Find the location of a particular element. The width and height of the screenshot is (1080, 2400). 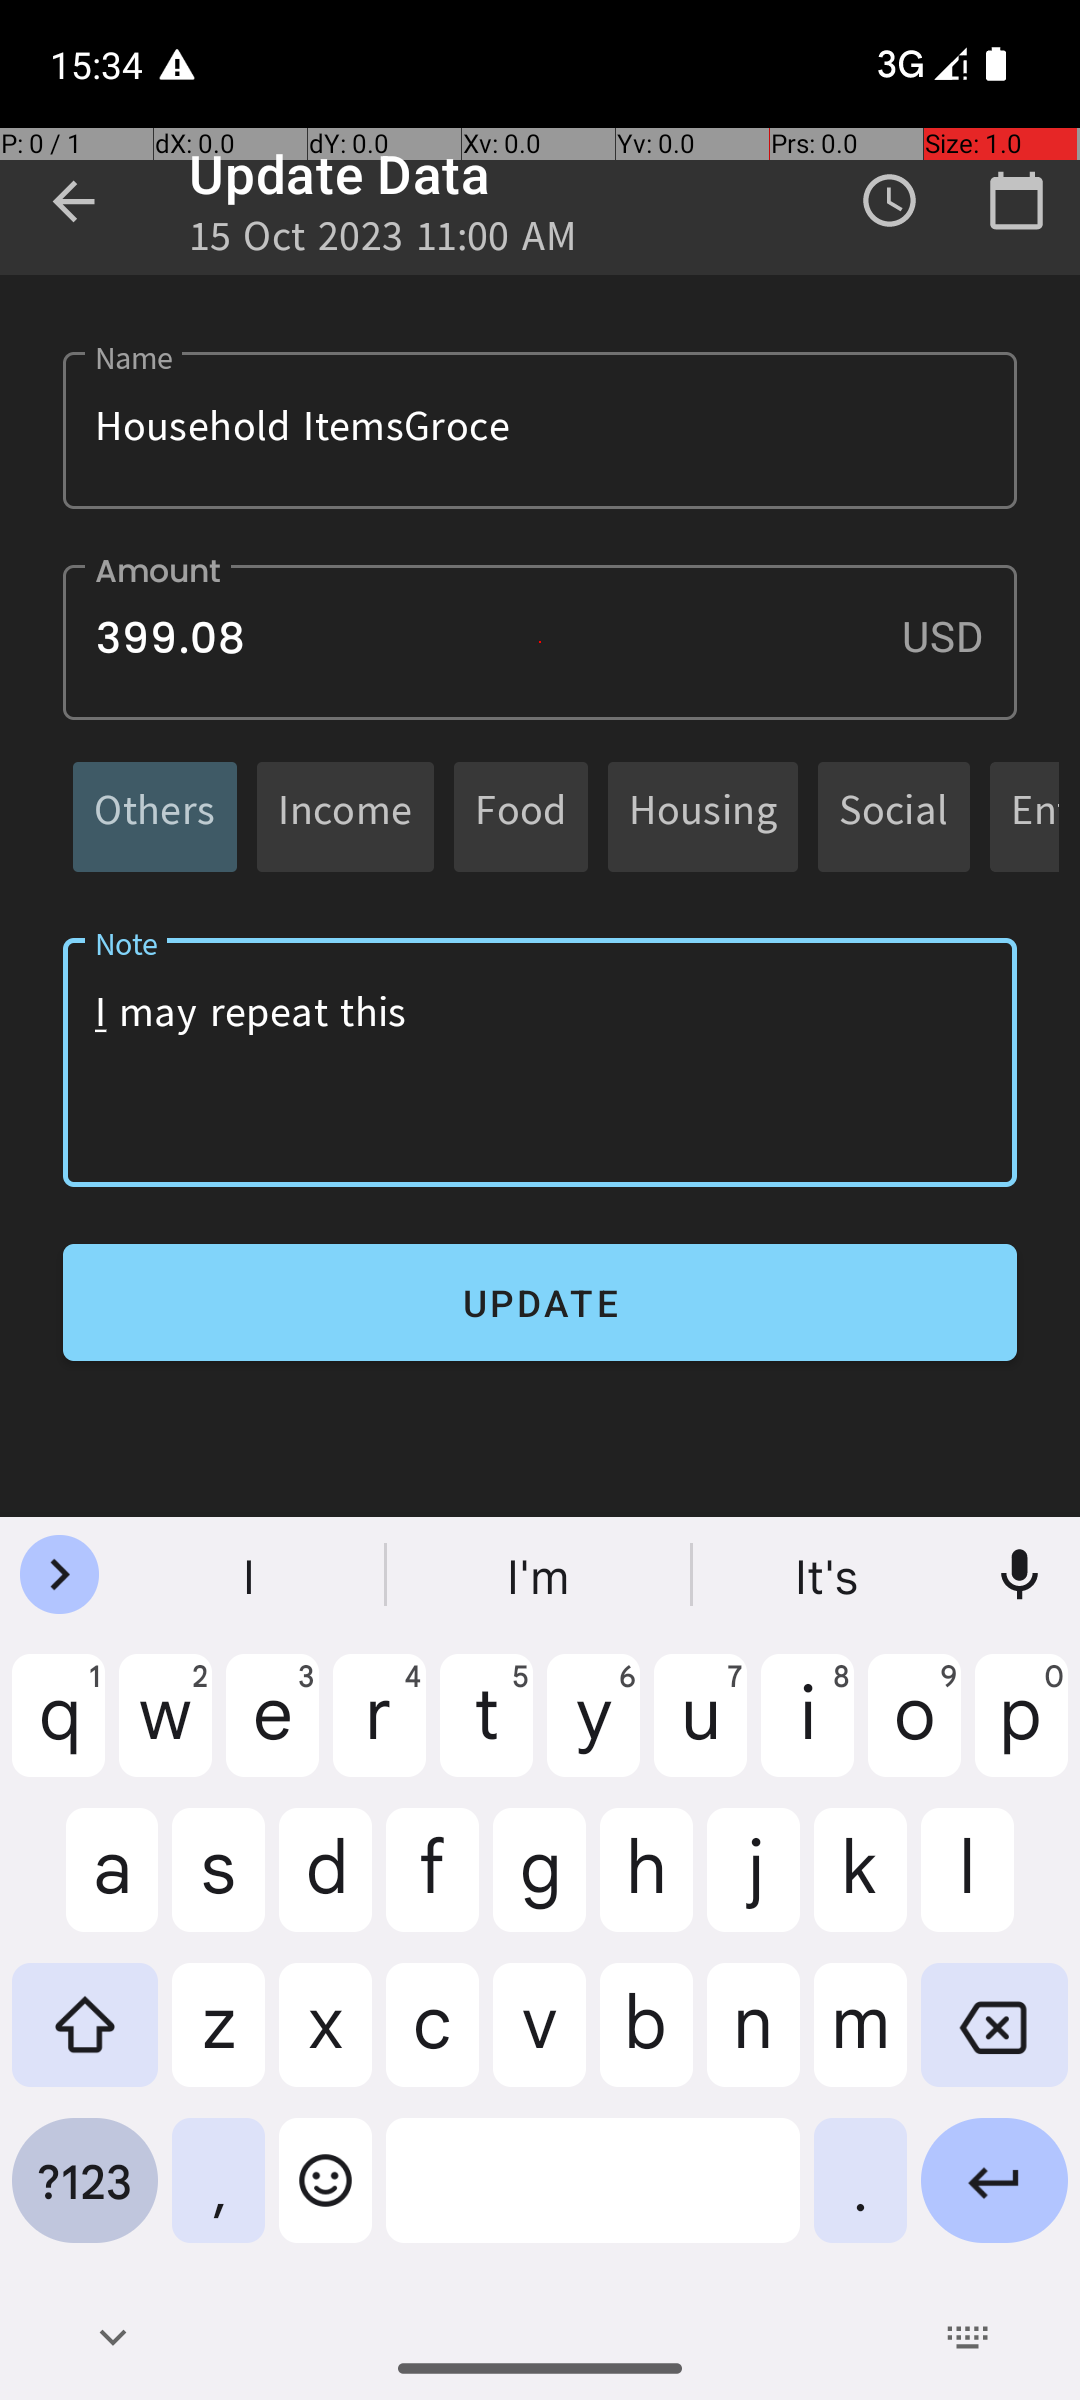

m is located at coordinates (860, 2040).